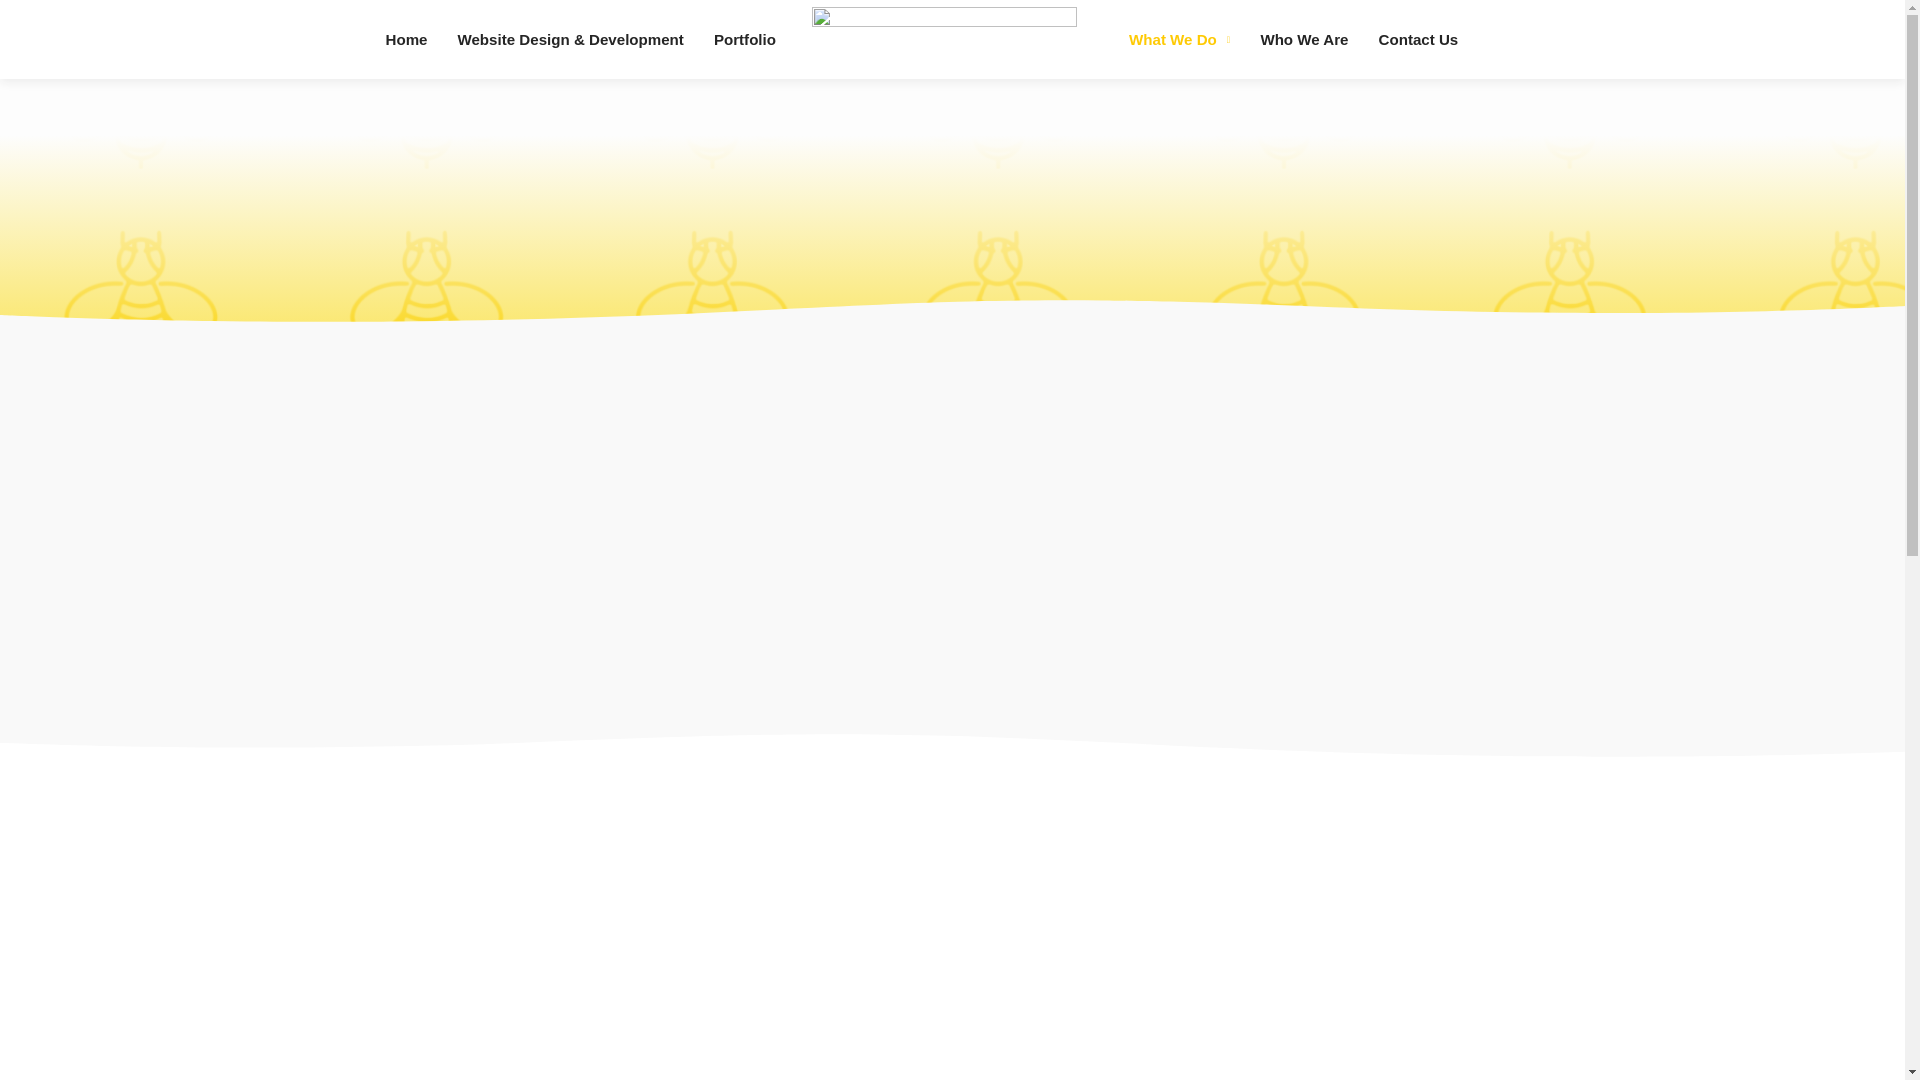  What do you see at coordinates (1304, 30) in the screenshot?
I see `Who We Are` at bounding box center [1304, 30].